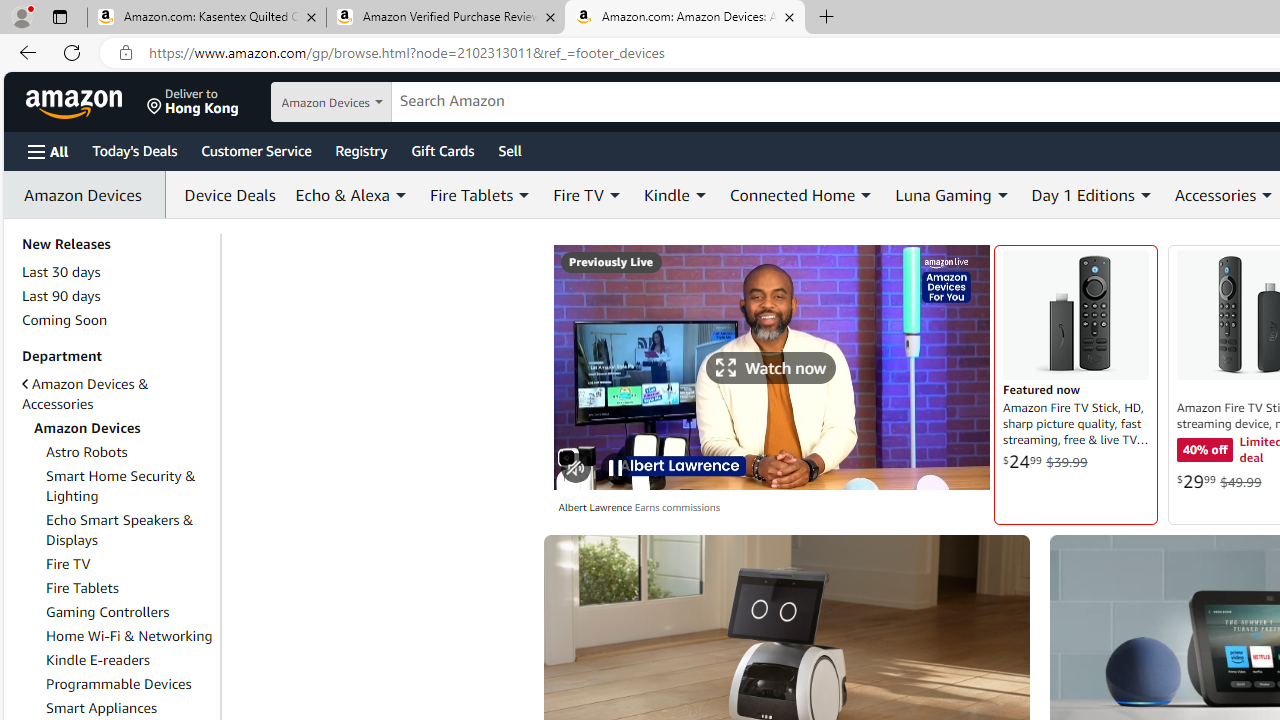 The image size is (1280, 720). Describe the element at coordinates (120, 530) in the screenshot. I see `Echo Smart Speakers & Displays` at that location.